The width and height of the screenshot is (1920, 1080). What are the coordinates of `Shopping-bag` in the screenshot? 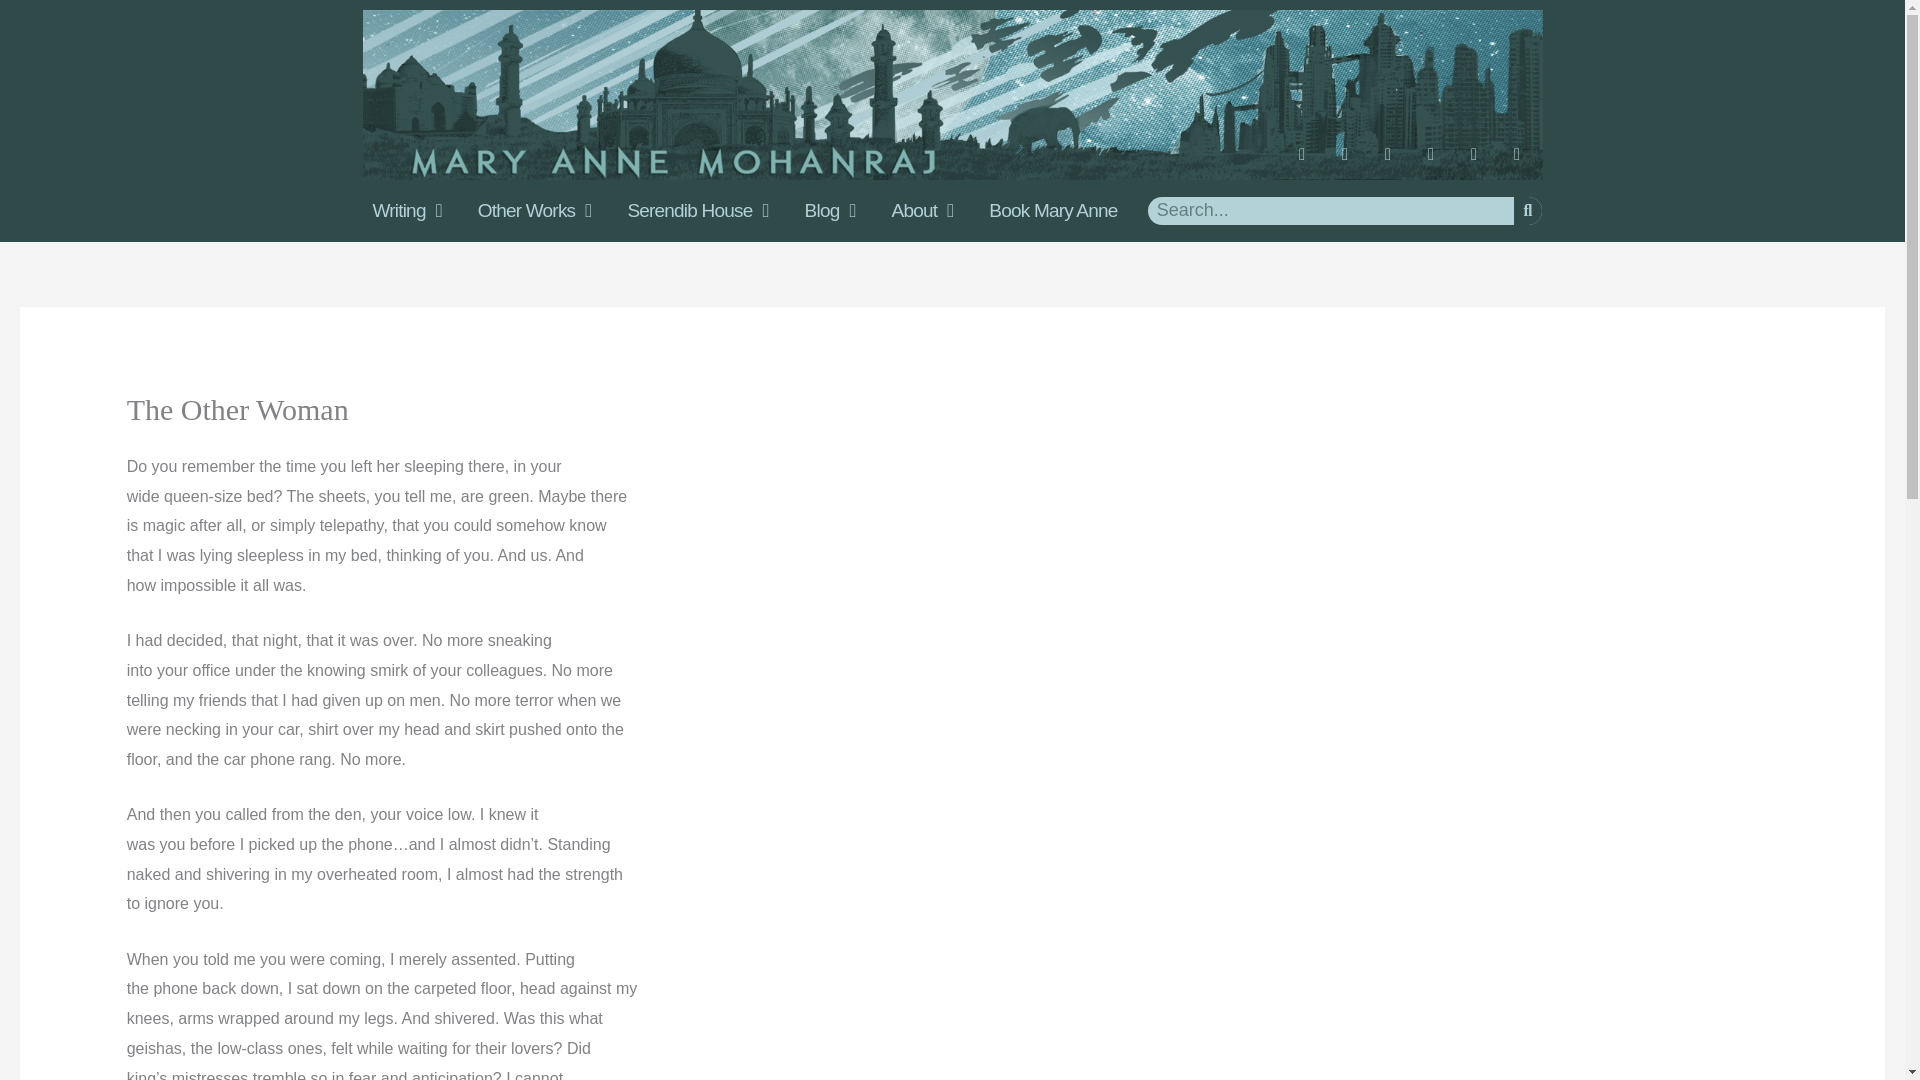 It's located at (1524, 162).